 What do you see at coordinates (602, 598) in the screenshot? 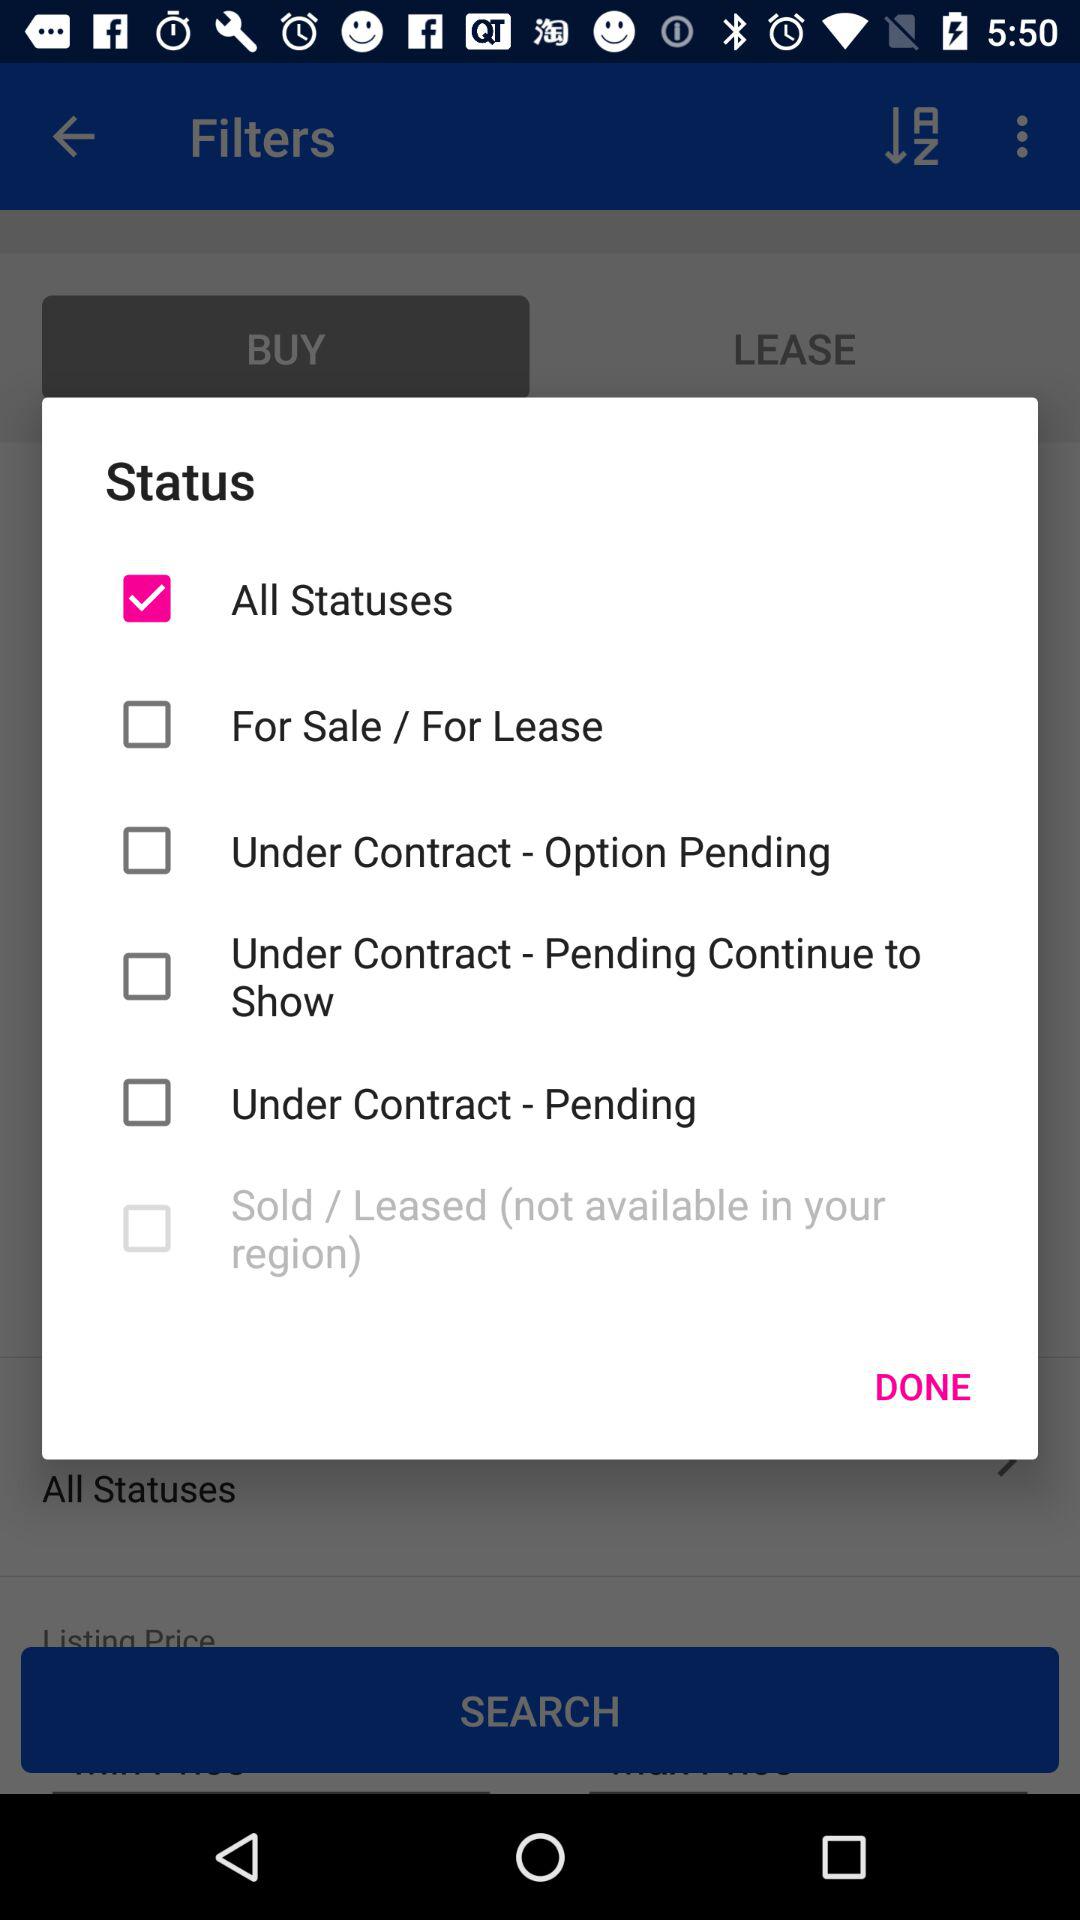
I see `tap icon above the for sale for icon` at bounding box center [602, 598].